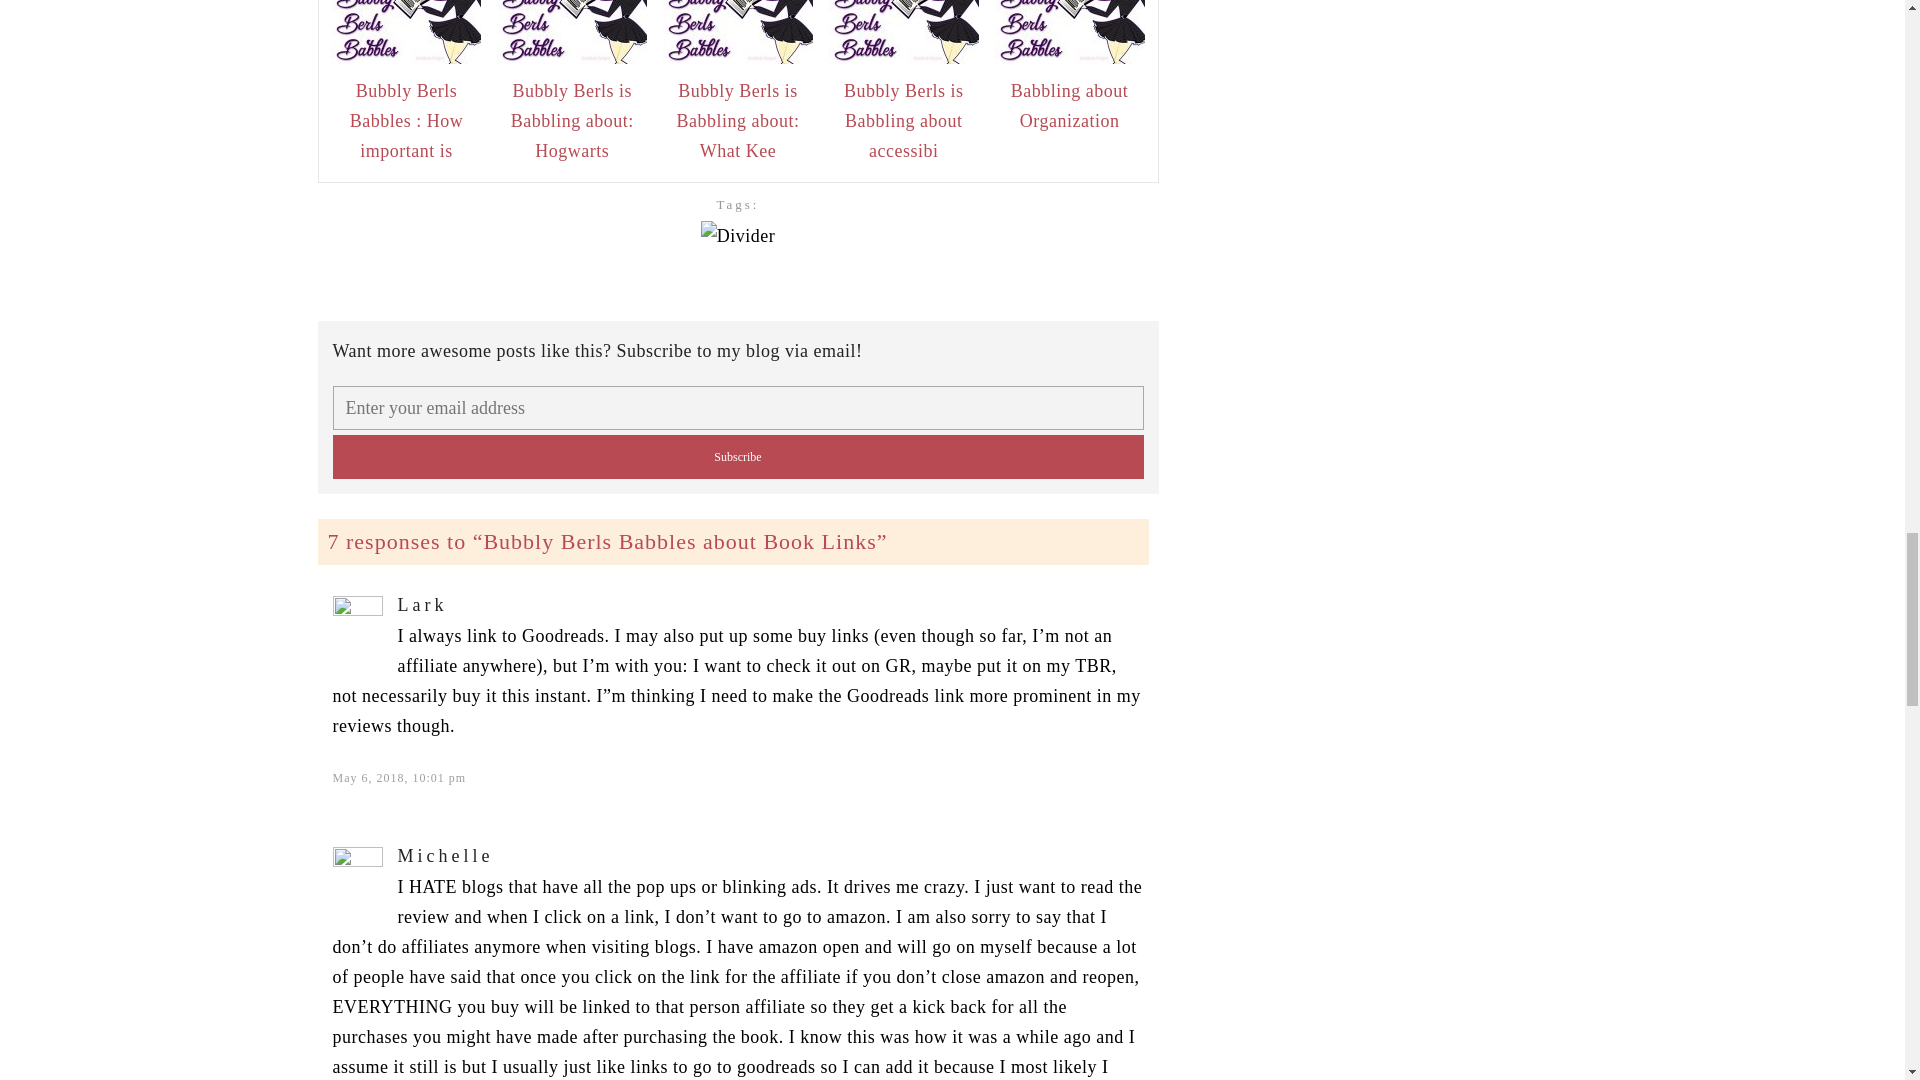 This screenshot has height=1080, width=1920. Describe the element at coordinates (406, 120) in the screenshot. I see `Bubbly Berls Babbles : How important is` at that location.